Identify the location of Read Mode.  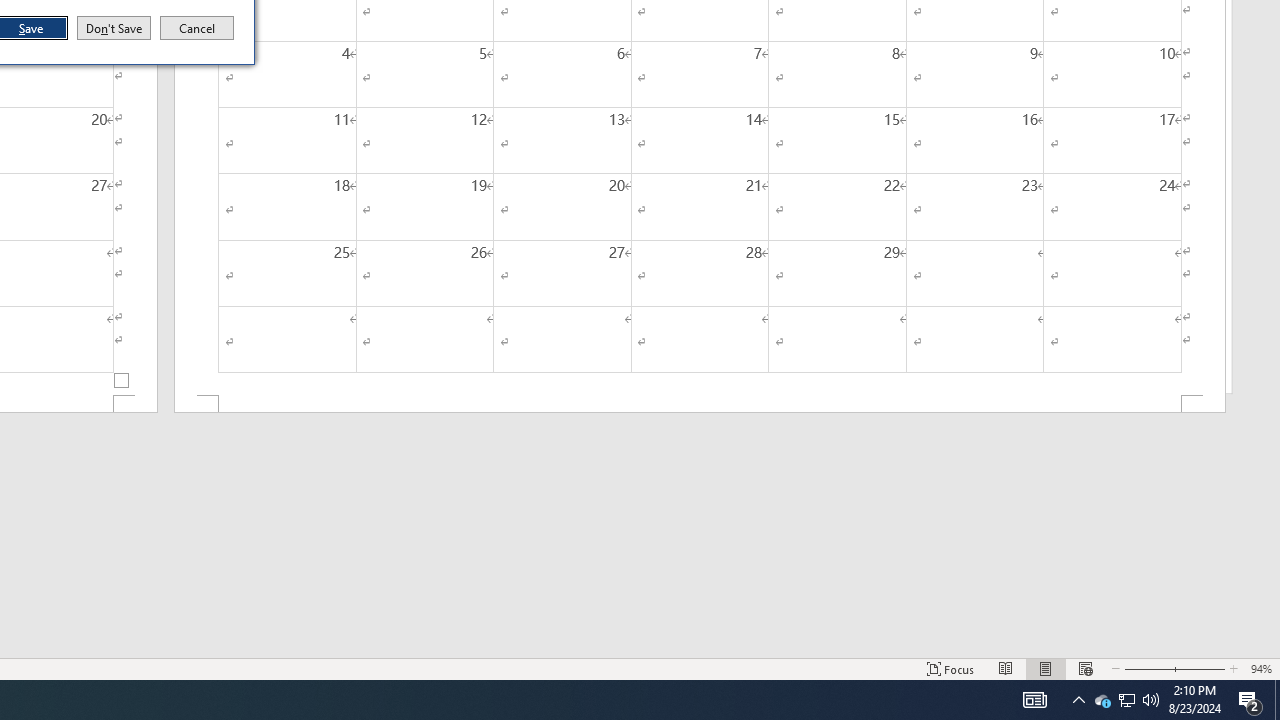
(1102, 700).